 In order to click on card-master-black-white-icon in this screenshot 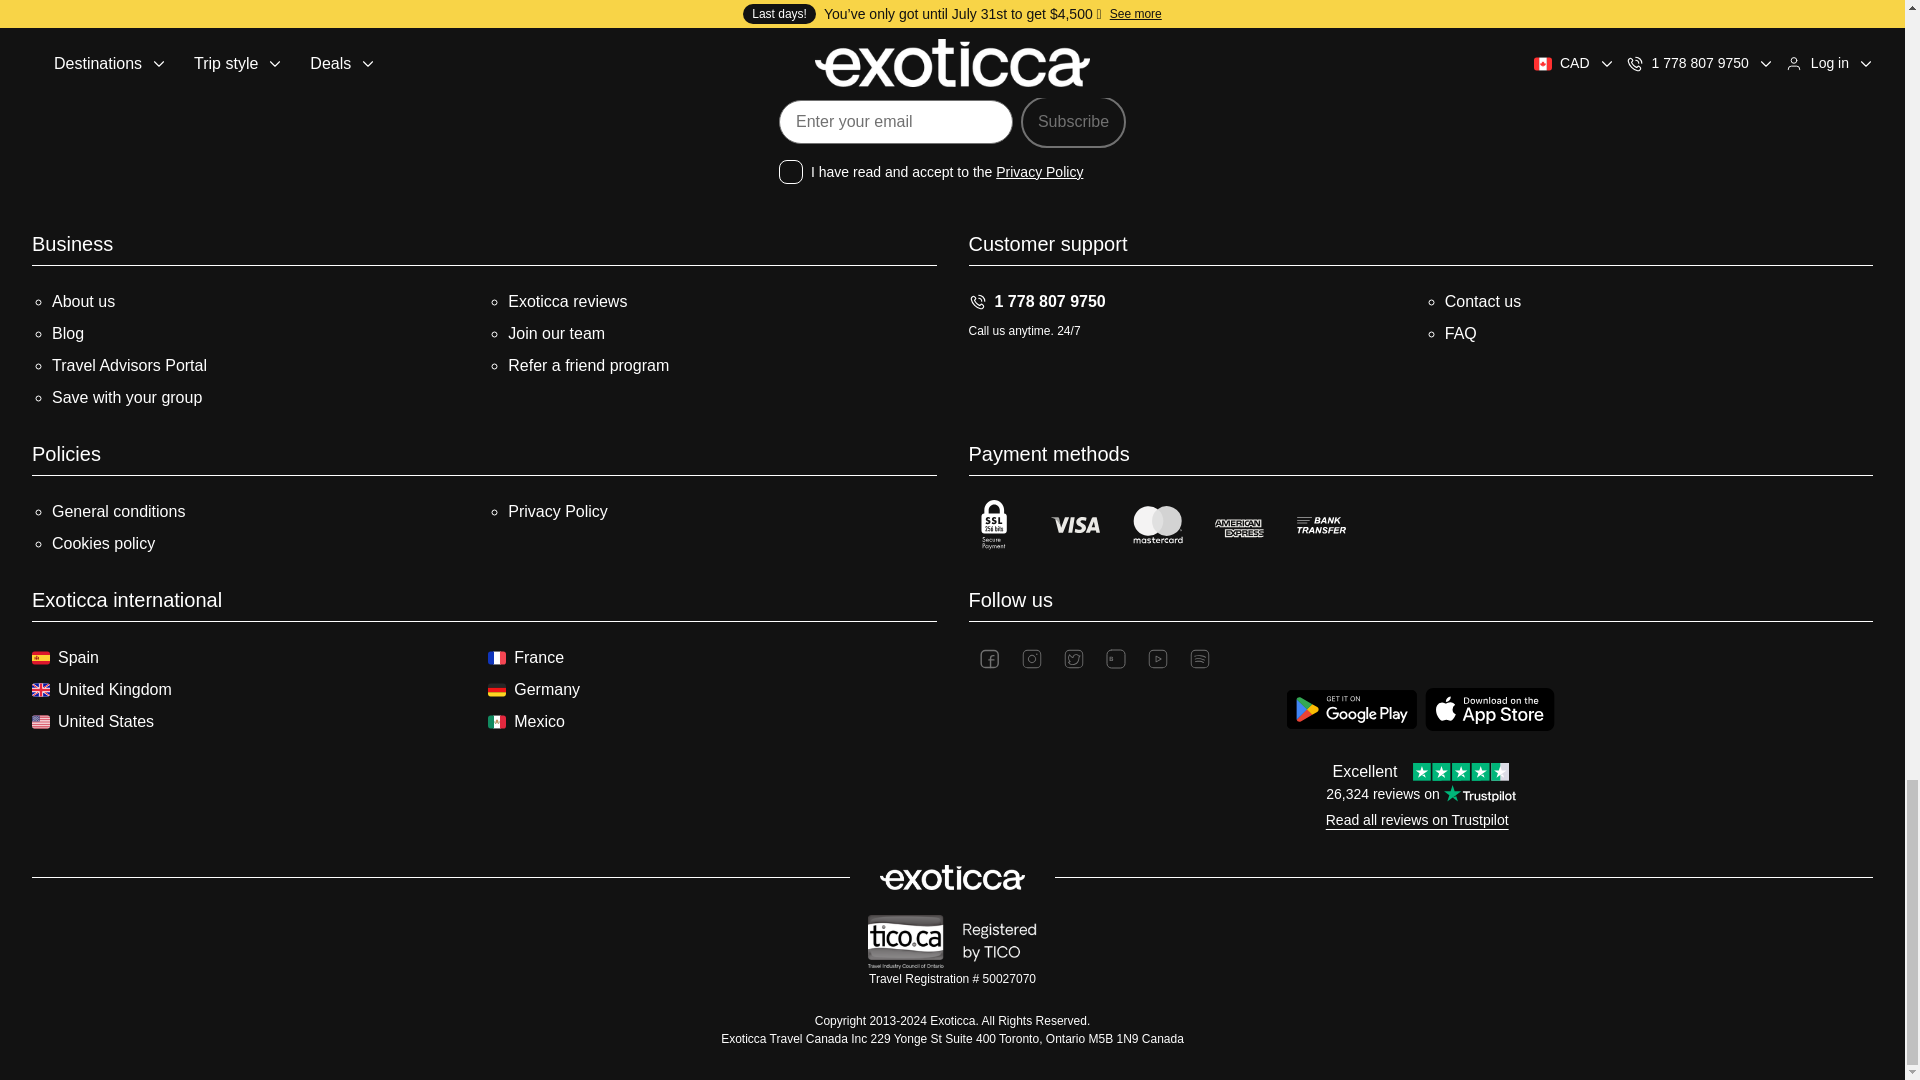, I will do `click(1157, 524)`.